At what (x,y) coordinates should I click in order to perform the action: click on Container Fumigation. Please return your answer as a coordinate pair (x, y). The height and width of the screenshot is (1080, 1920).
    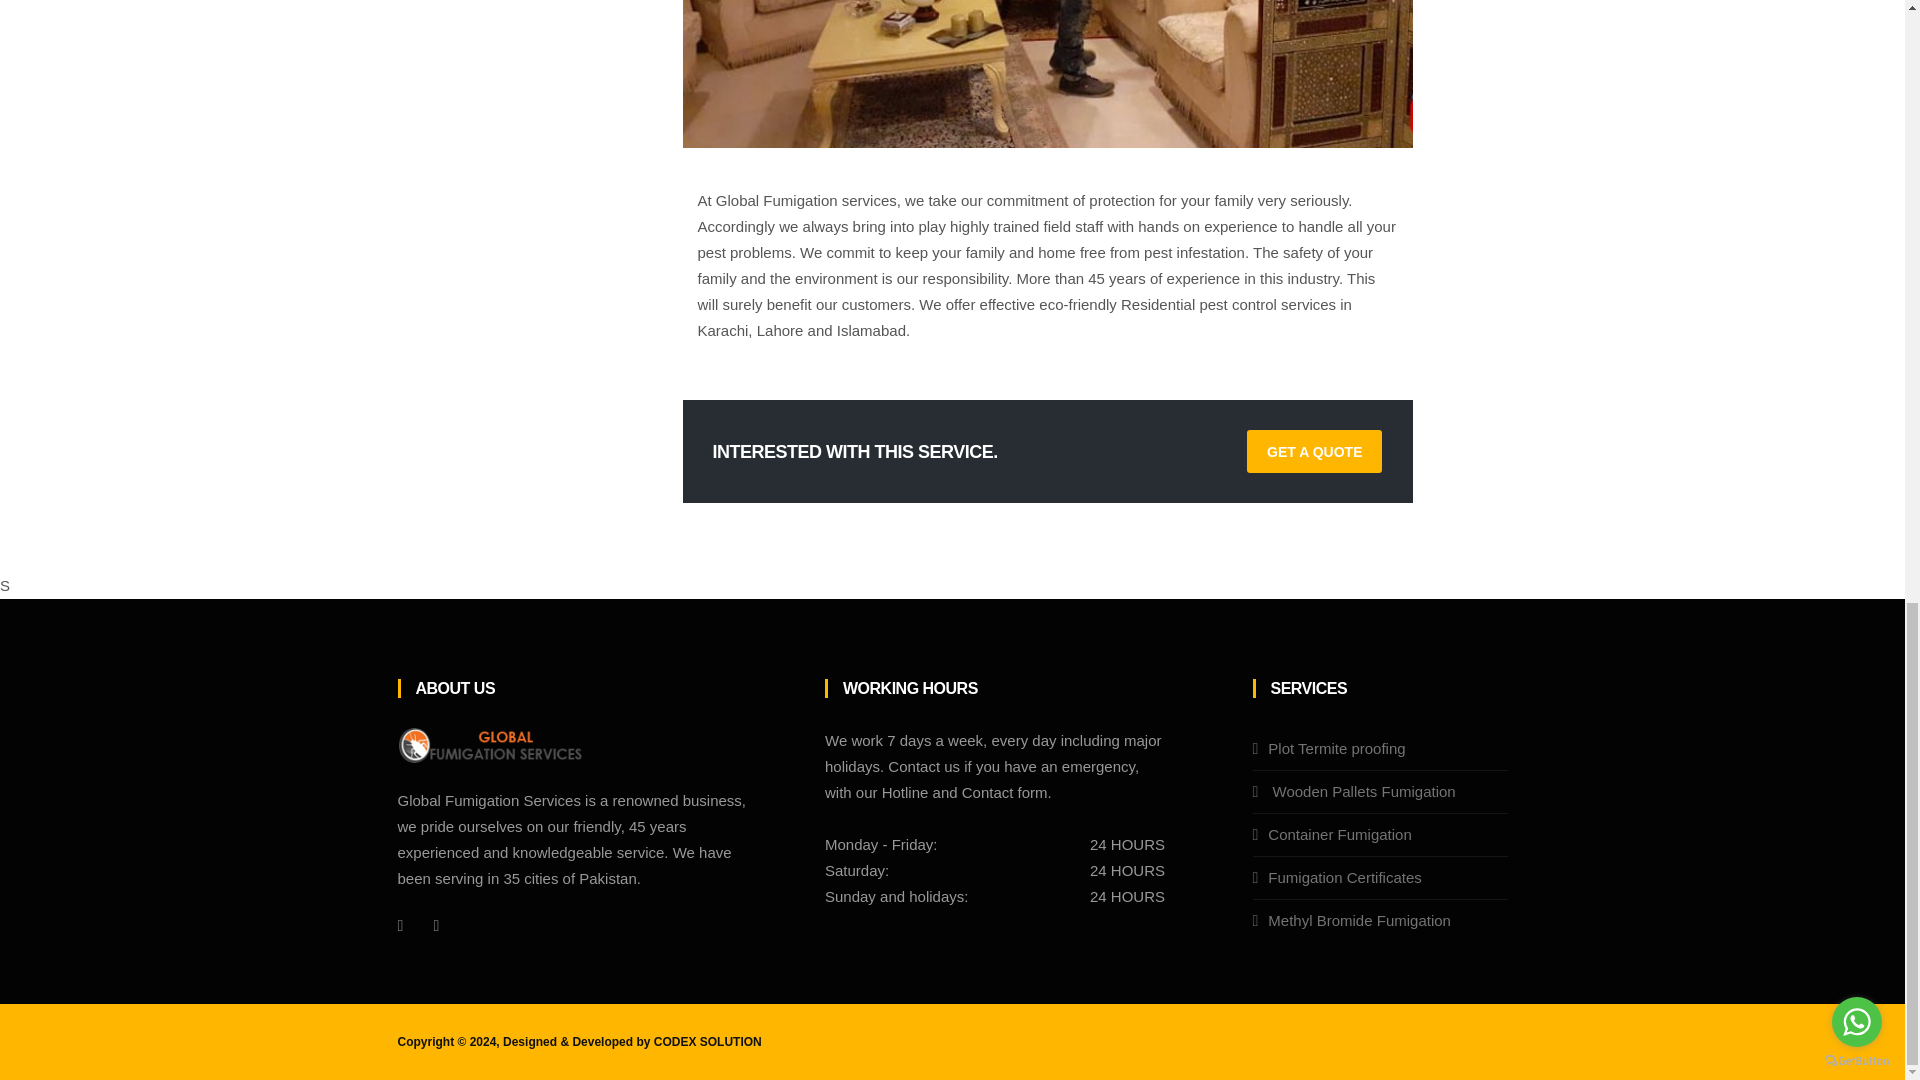
    Looking at the image, I should click on (1339, 834).